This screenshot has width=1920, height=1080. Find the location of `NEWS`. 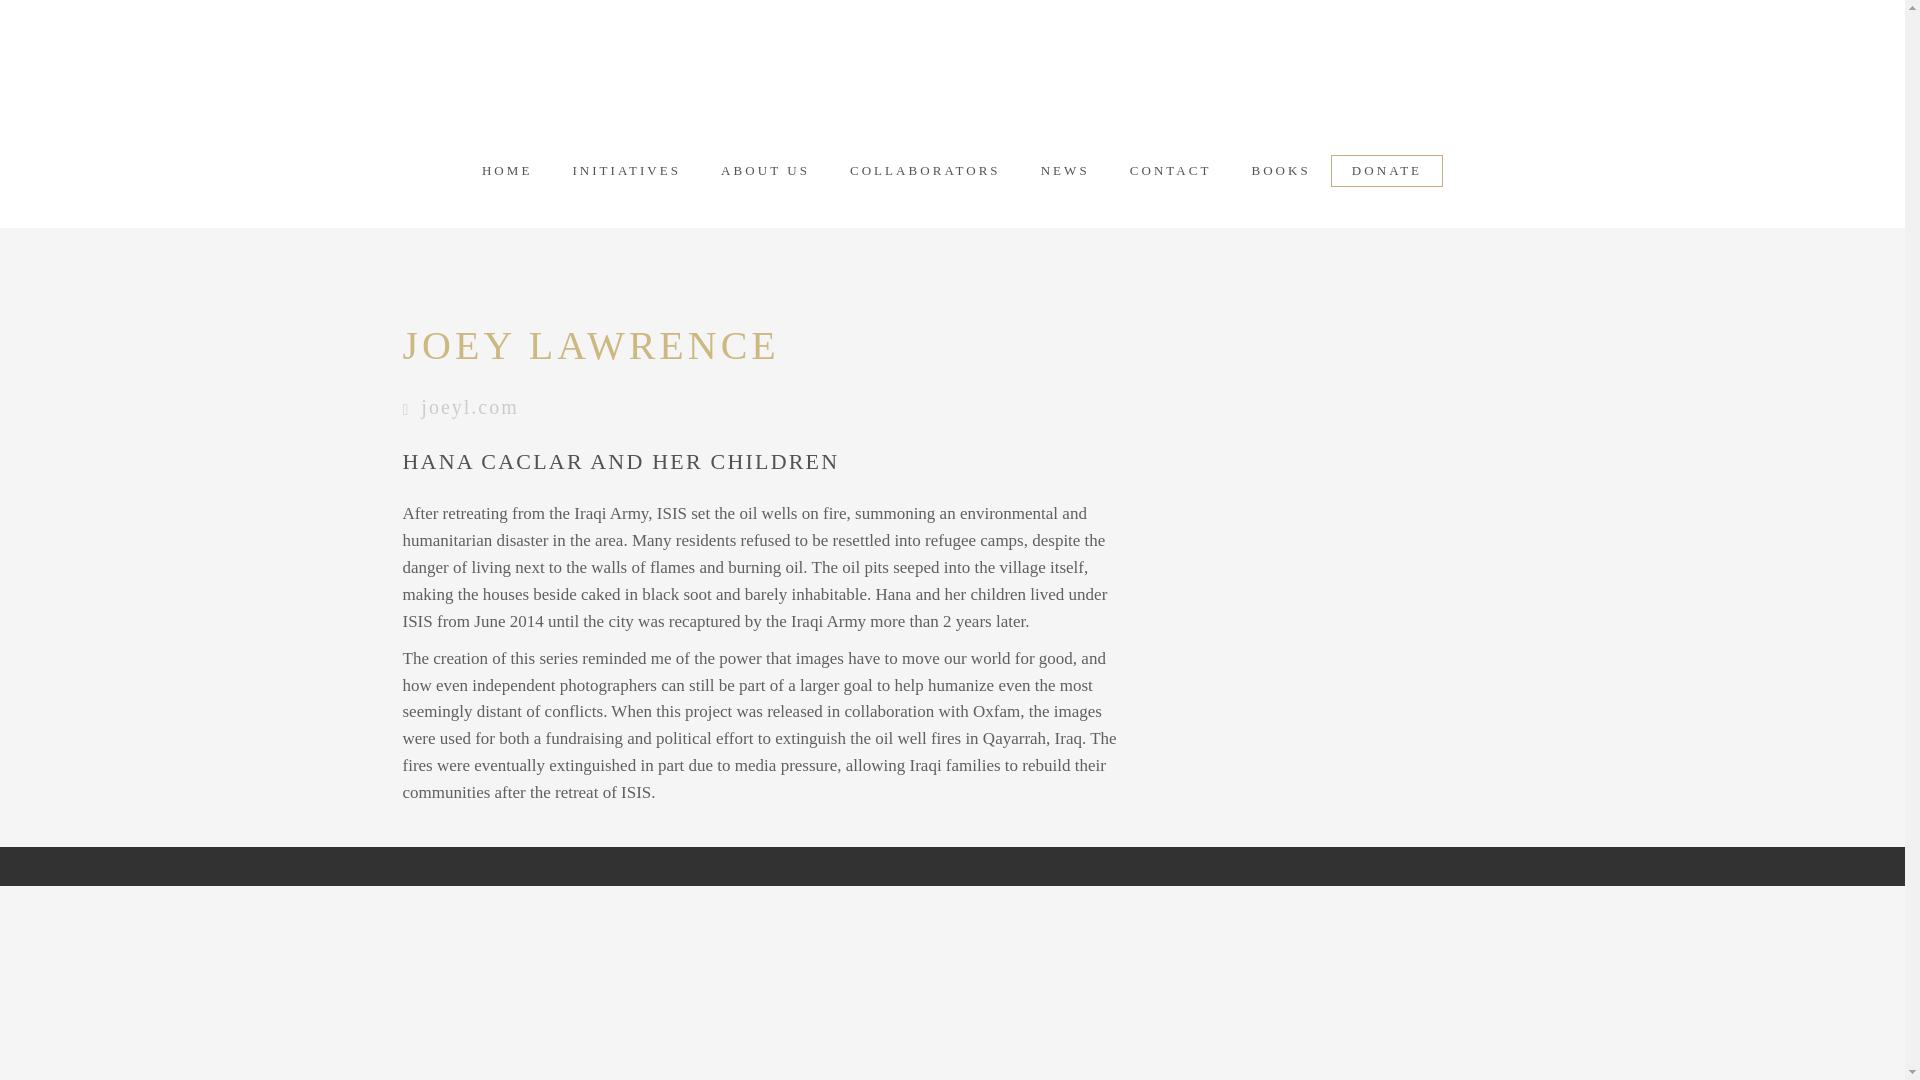

NEWS is located at coordinates (1065, 170).